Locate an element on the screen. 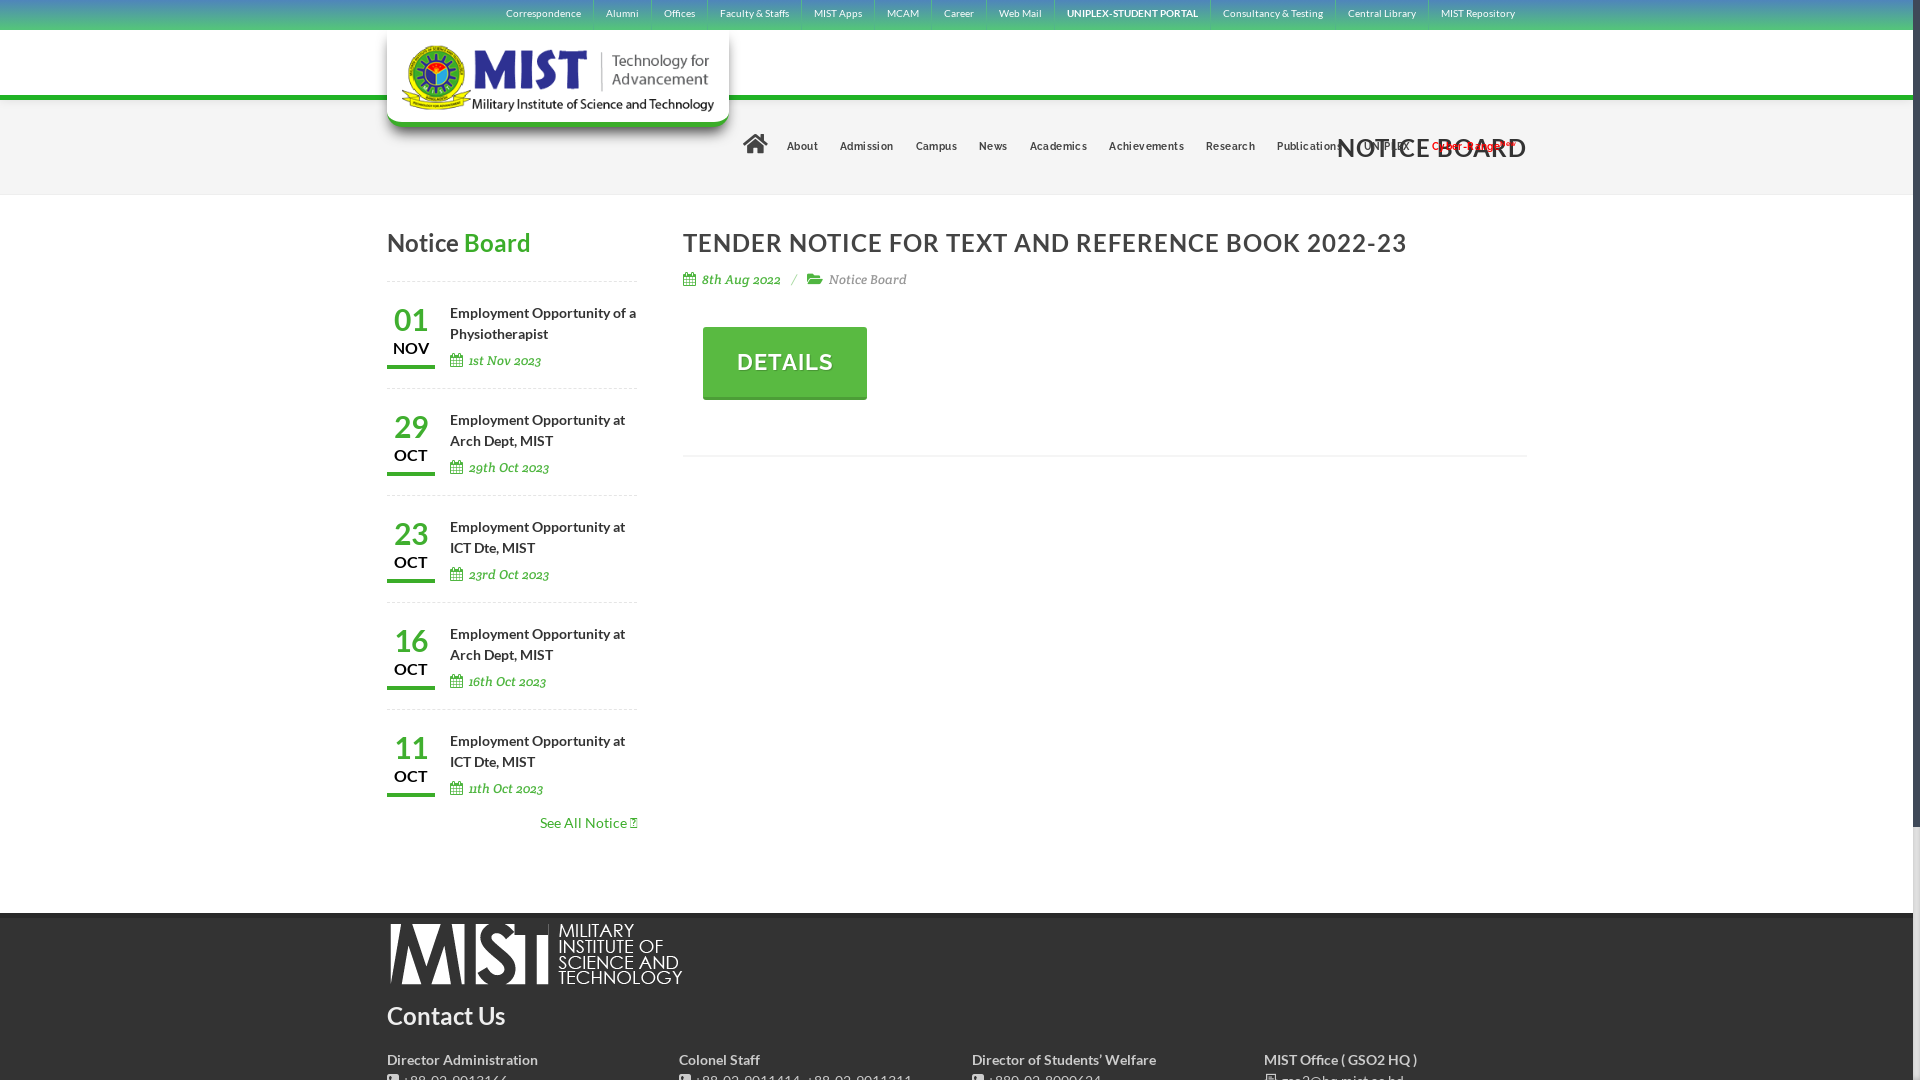 This screenshot has width=1920, height=1080. Faculty & Staffs is located at coordinates (754, 15).